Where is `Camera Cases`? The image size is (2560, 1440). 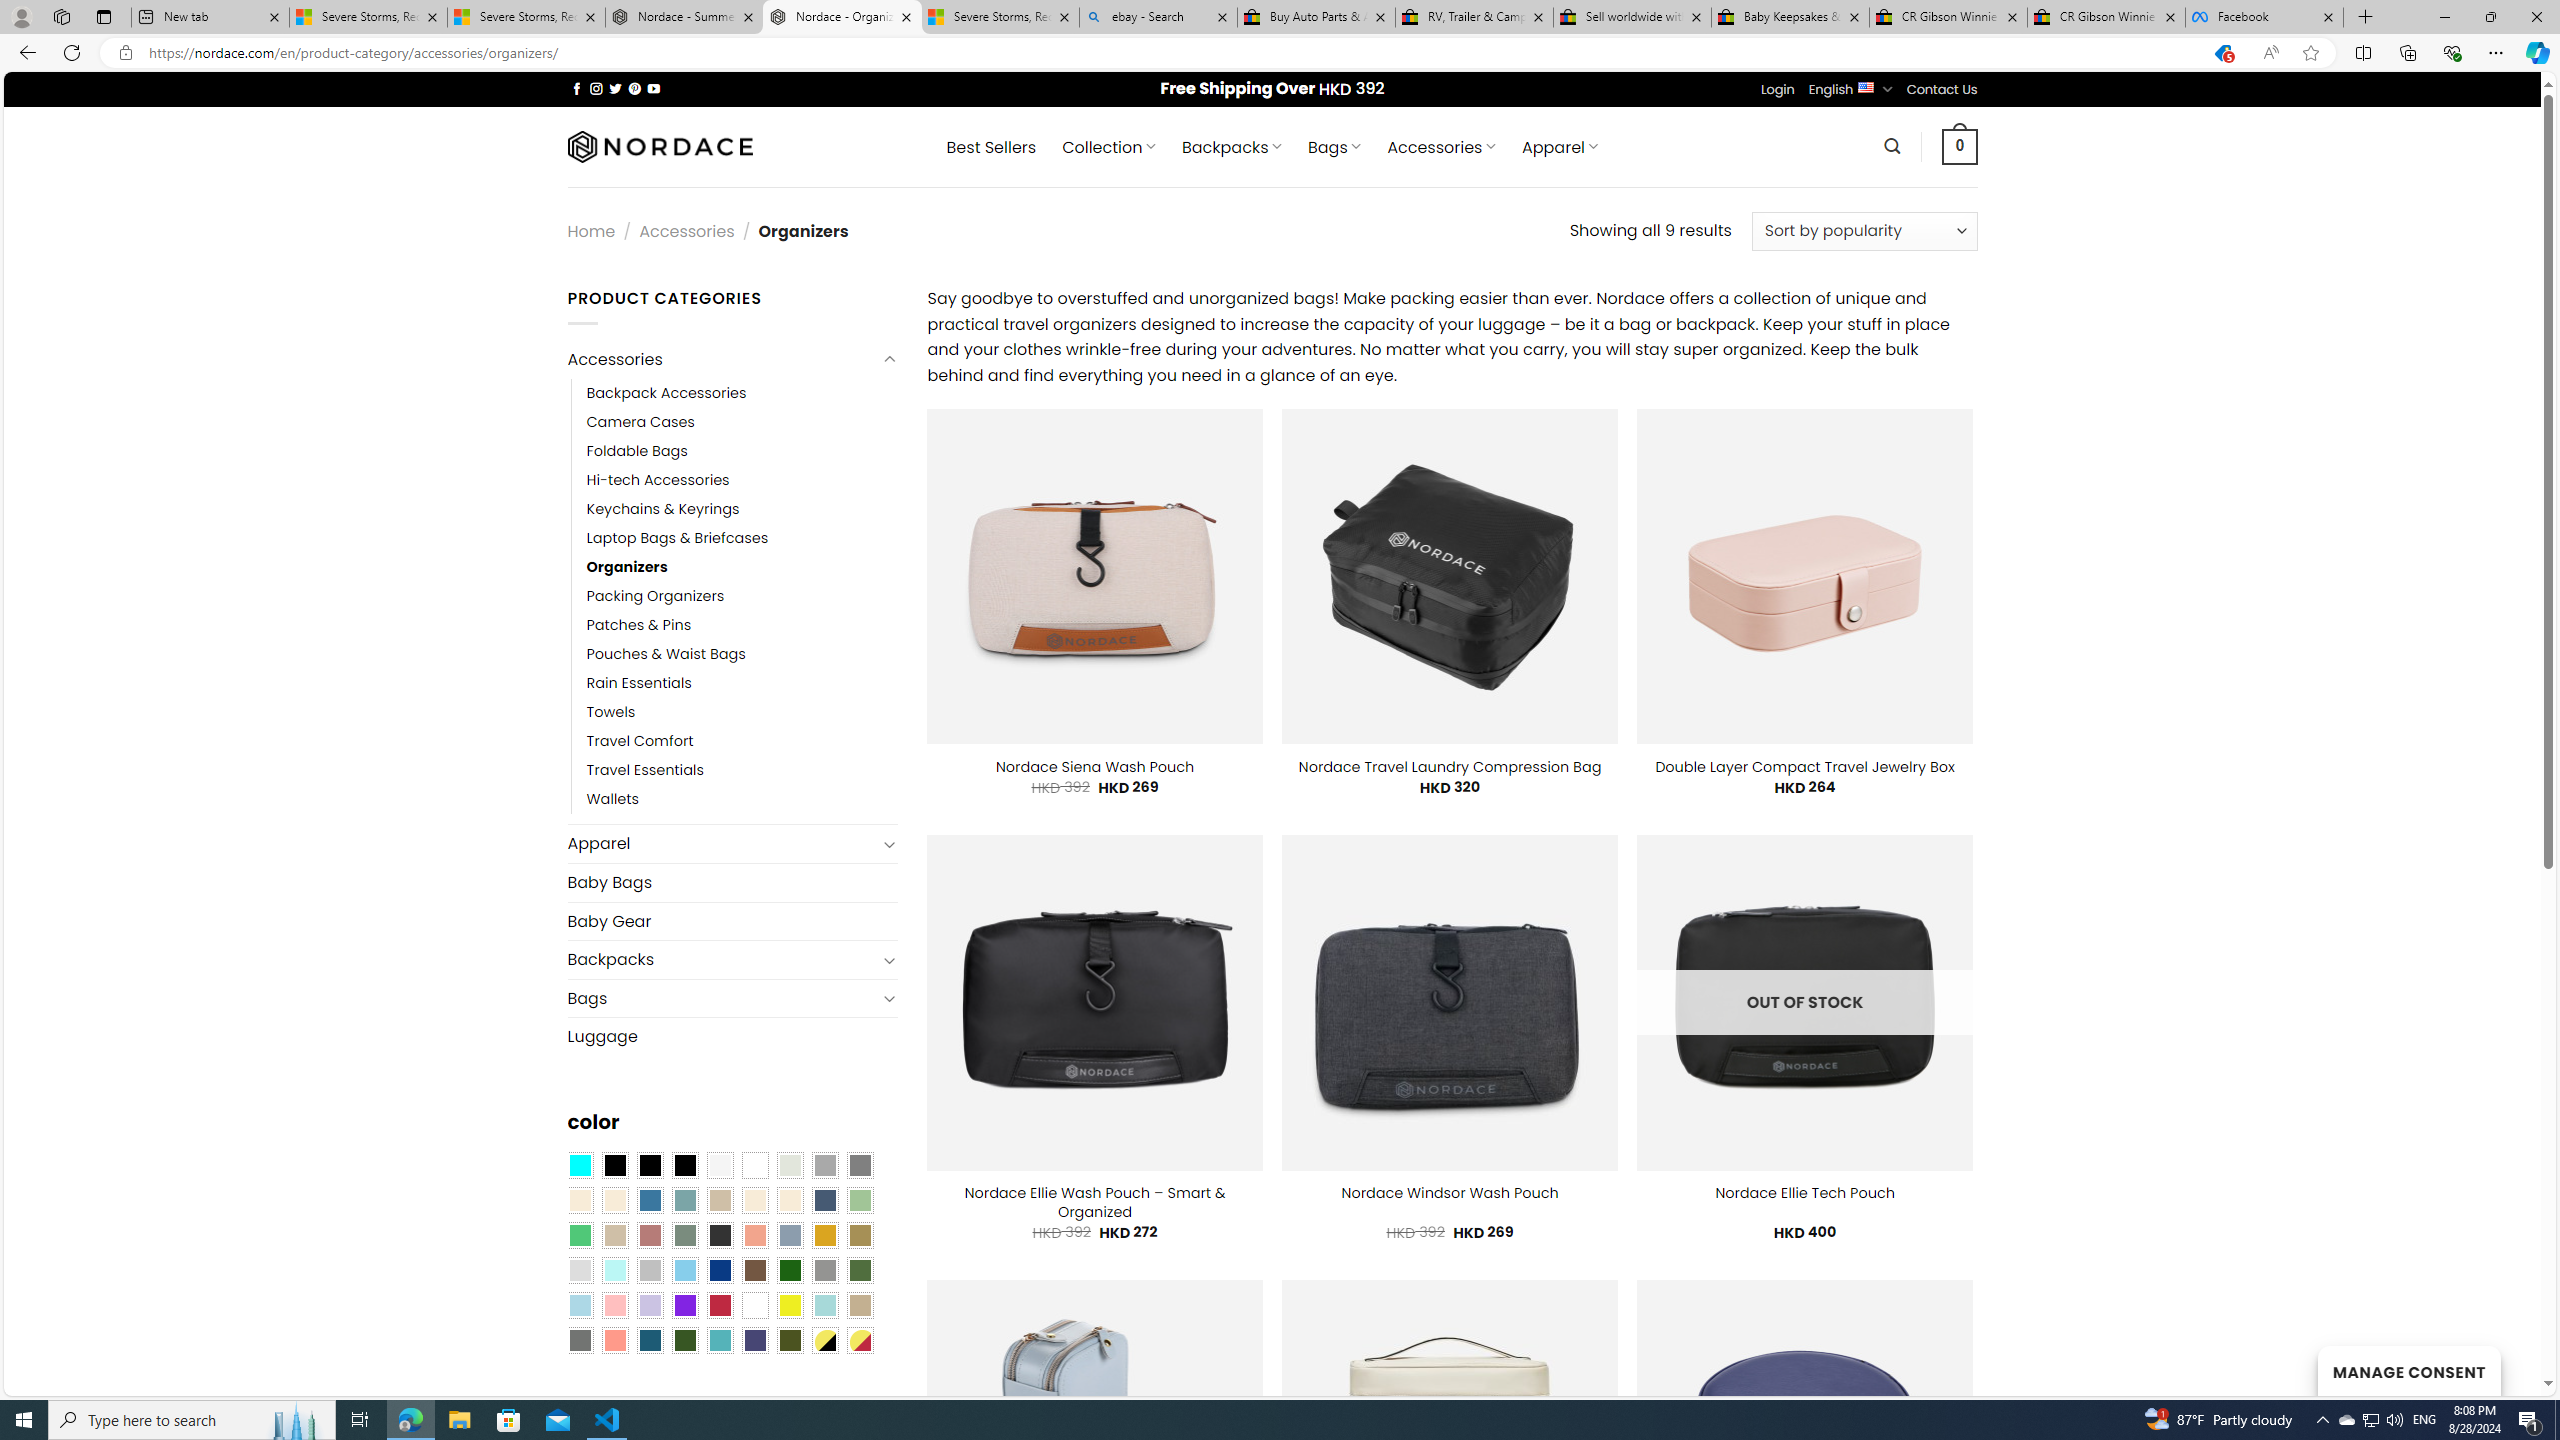 Camera Cases is located at coordinates (742, 422).